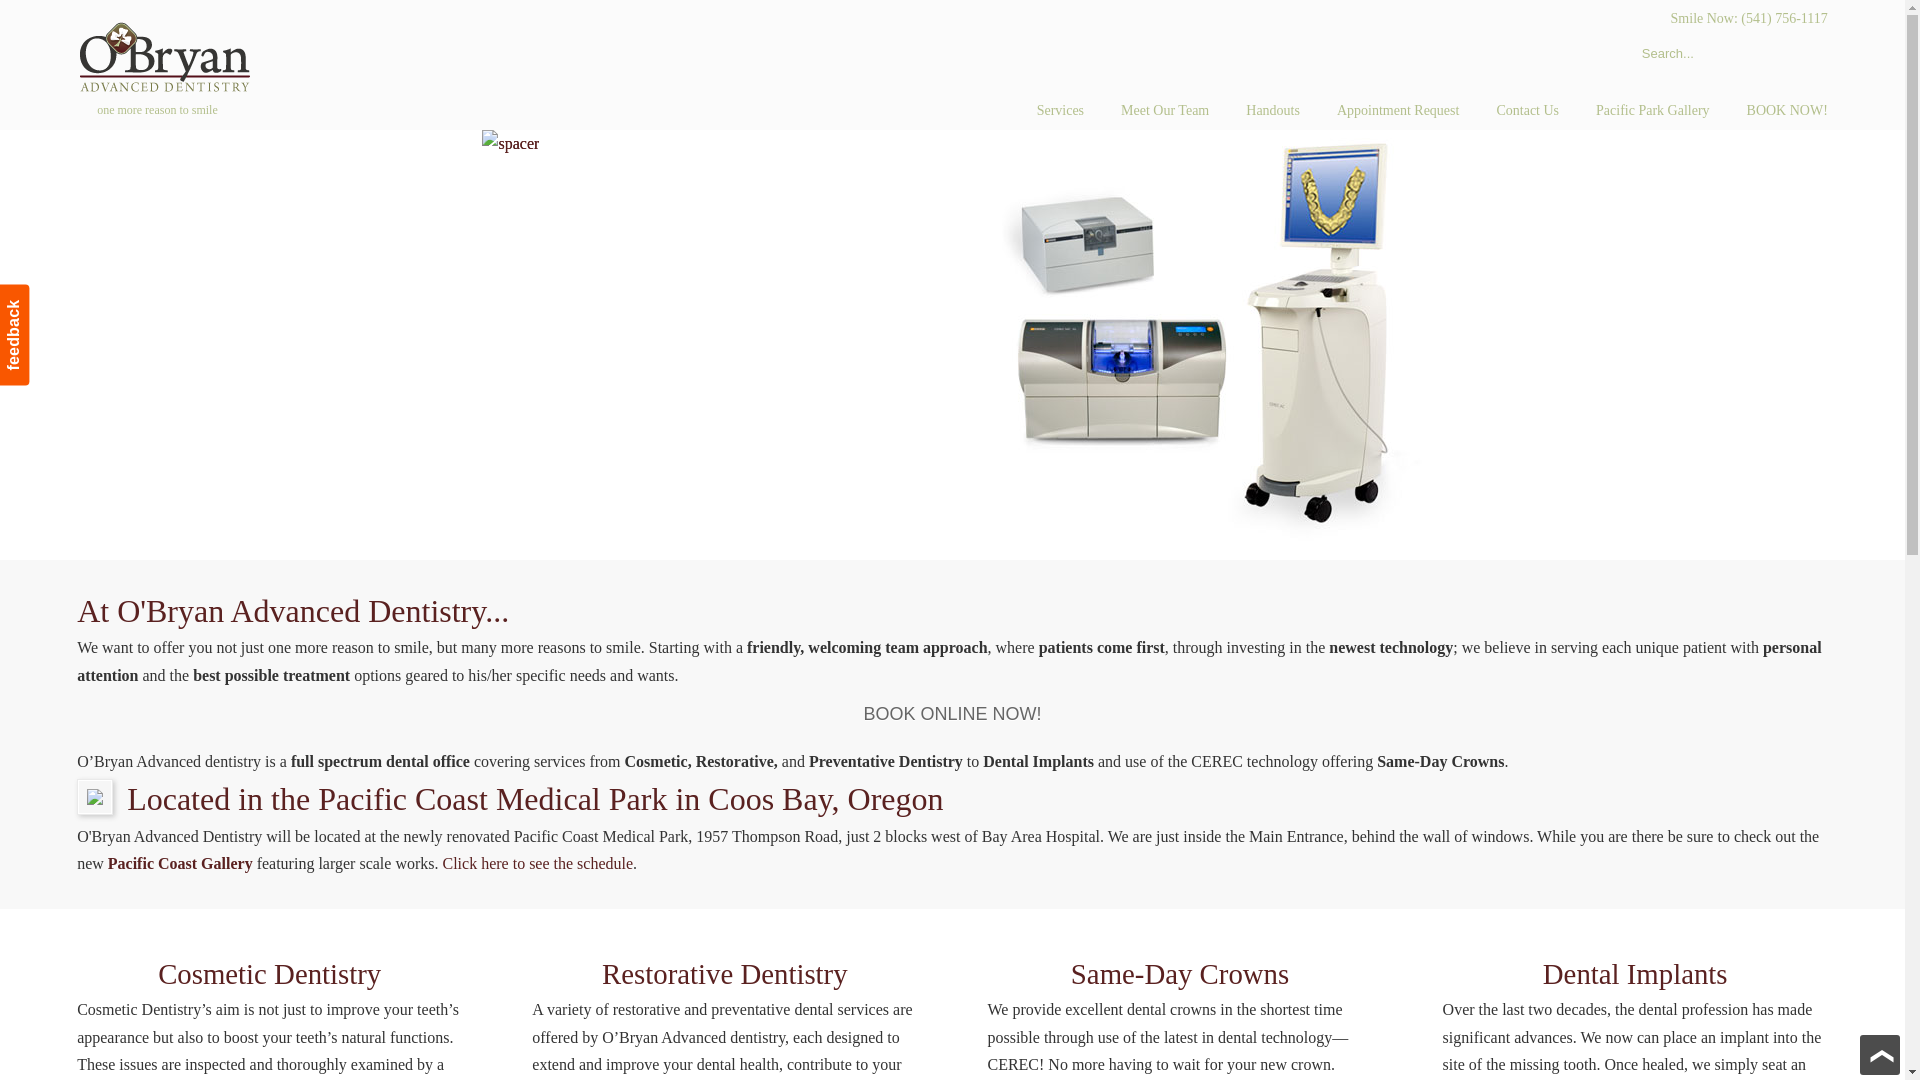  Describe the element at coordinates (50, 300) in the screenshot. I see `feedback` at that location.